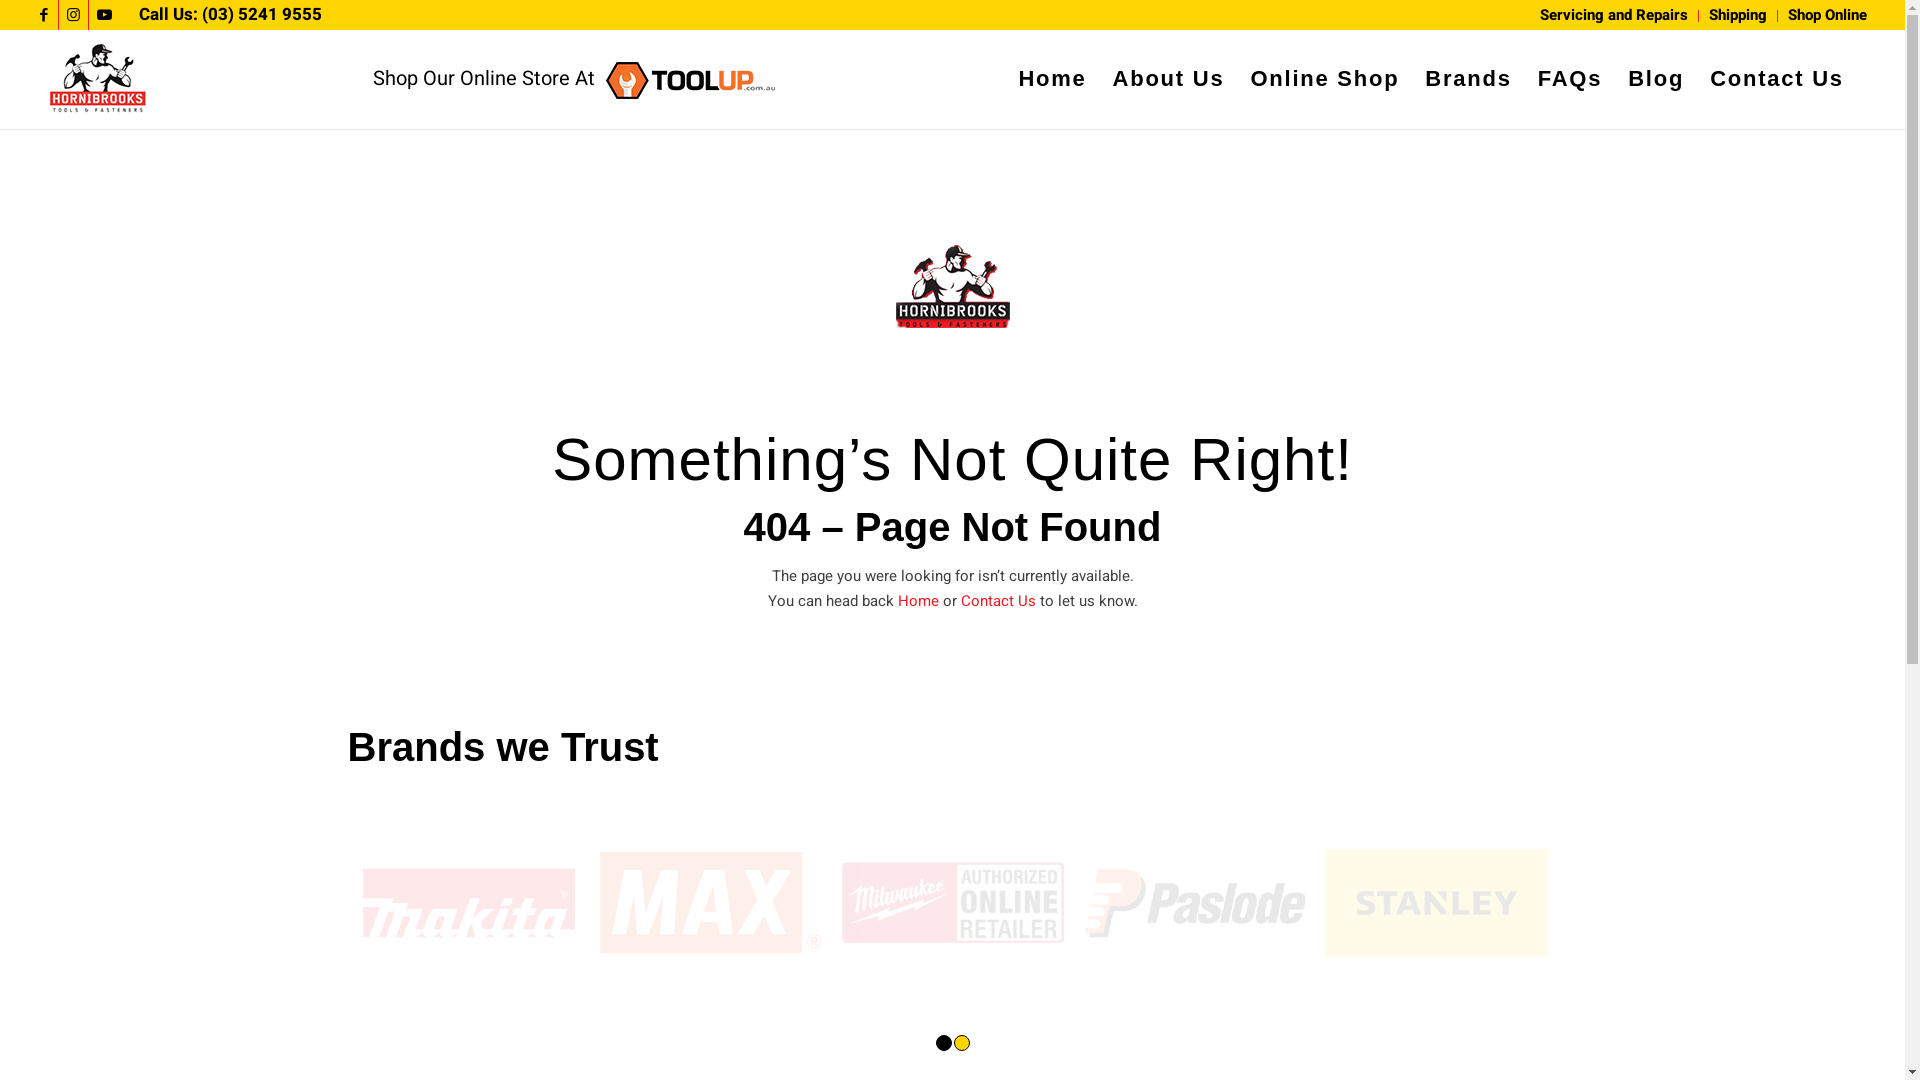 This screenshot has width=1920, height=1080. Describe the element at coordinates (944, 1043) in the screenshot. I see `1` at that location.